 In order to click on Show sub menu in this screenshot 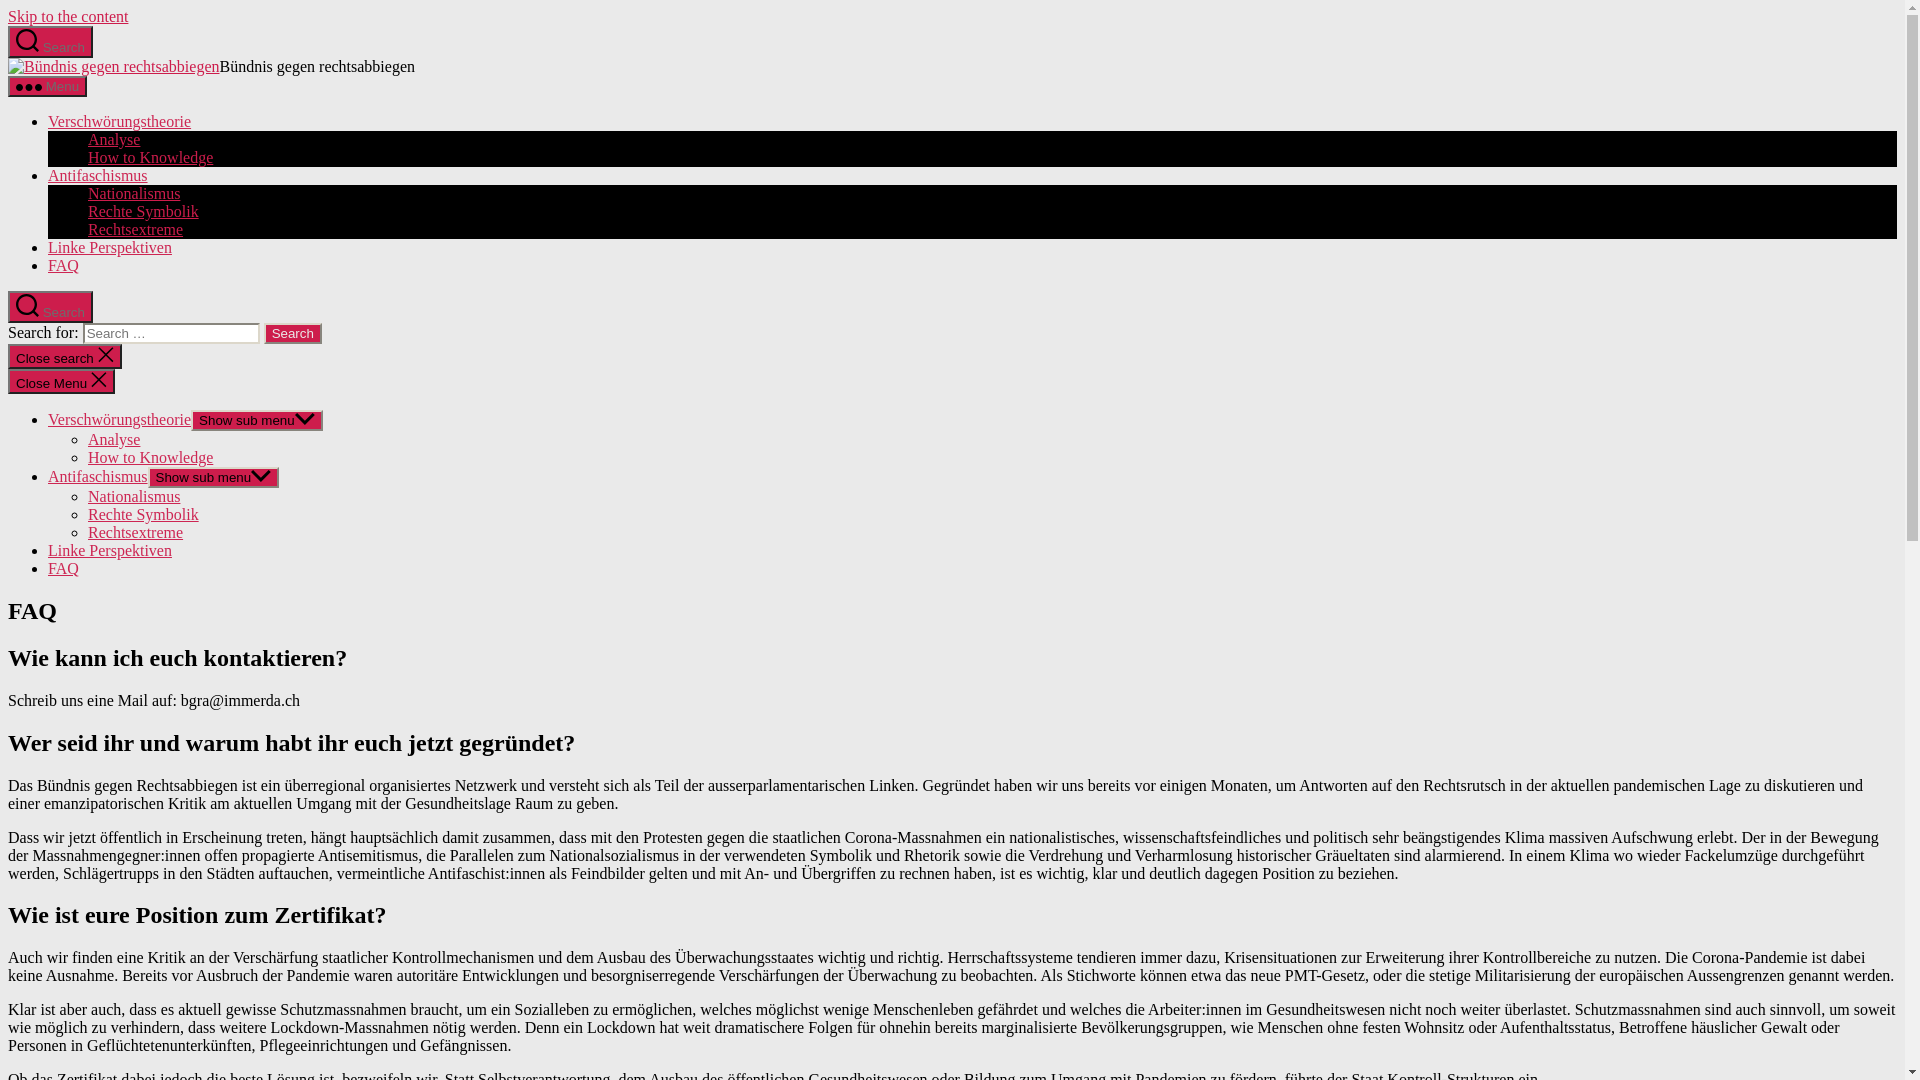, I will do `click(257, 420)`.